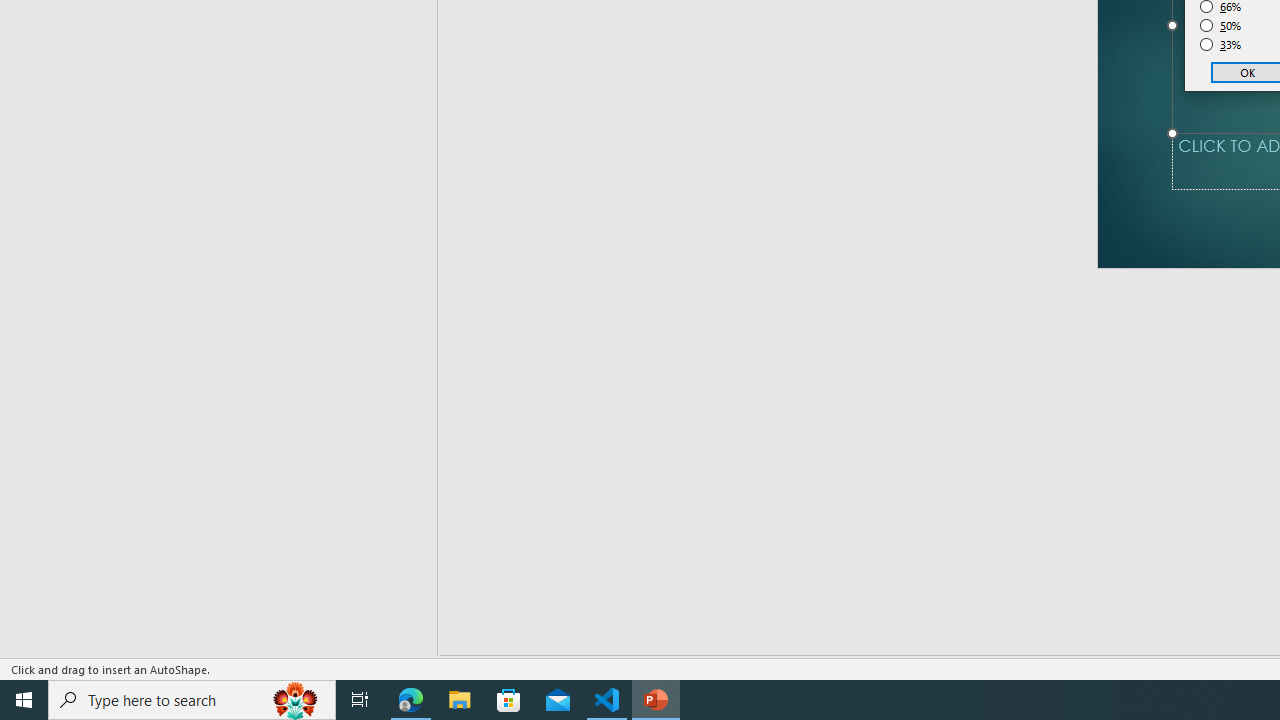 This screenshot has width=1280, height=720. Describe the element at coordinates (1221, 26) in the screenshot. I see `50%` at that location.